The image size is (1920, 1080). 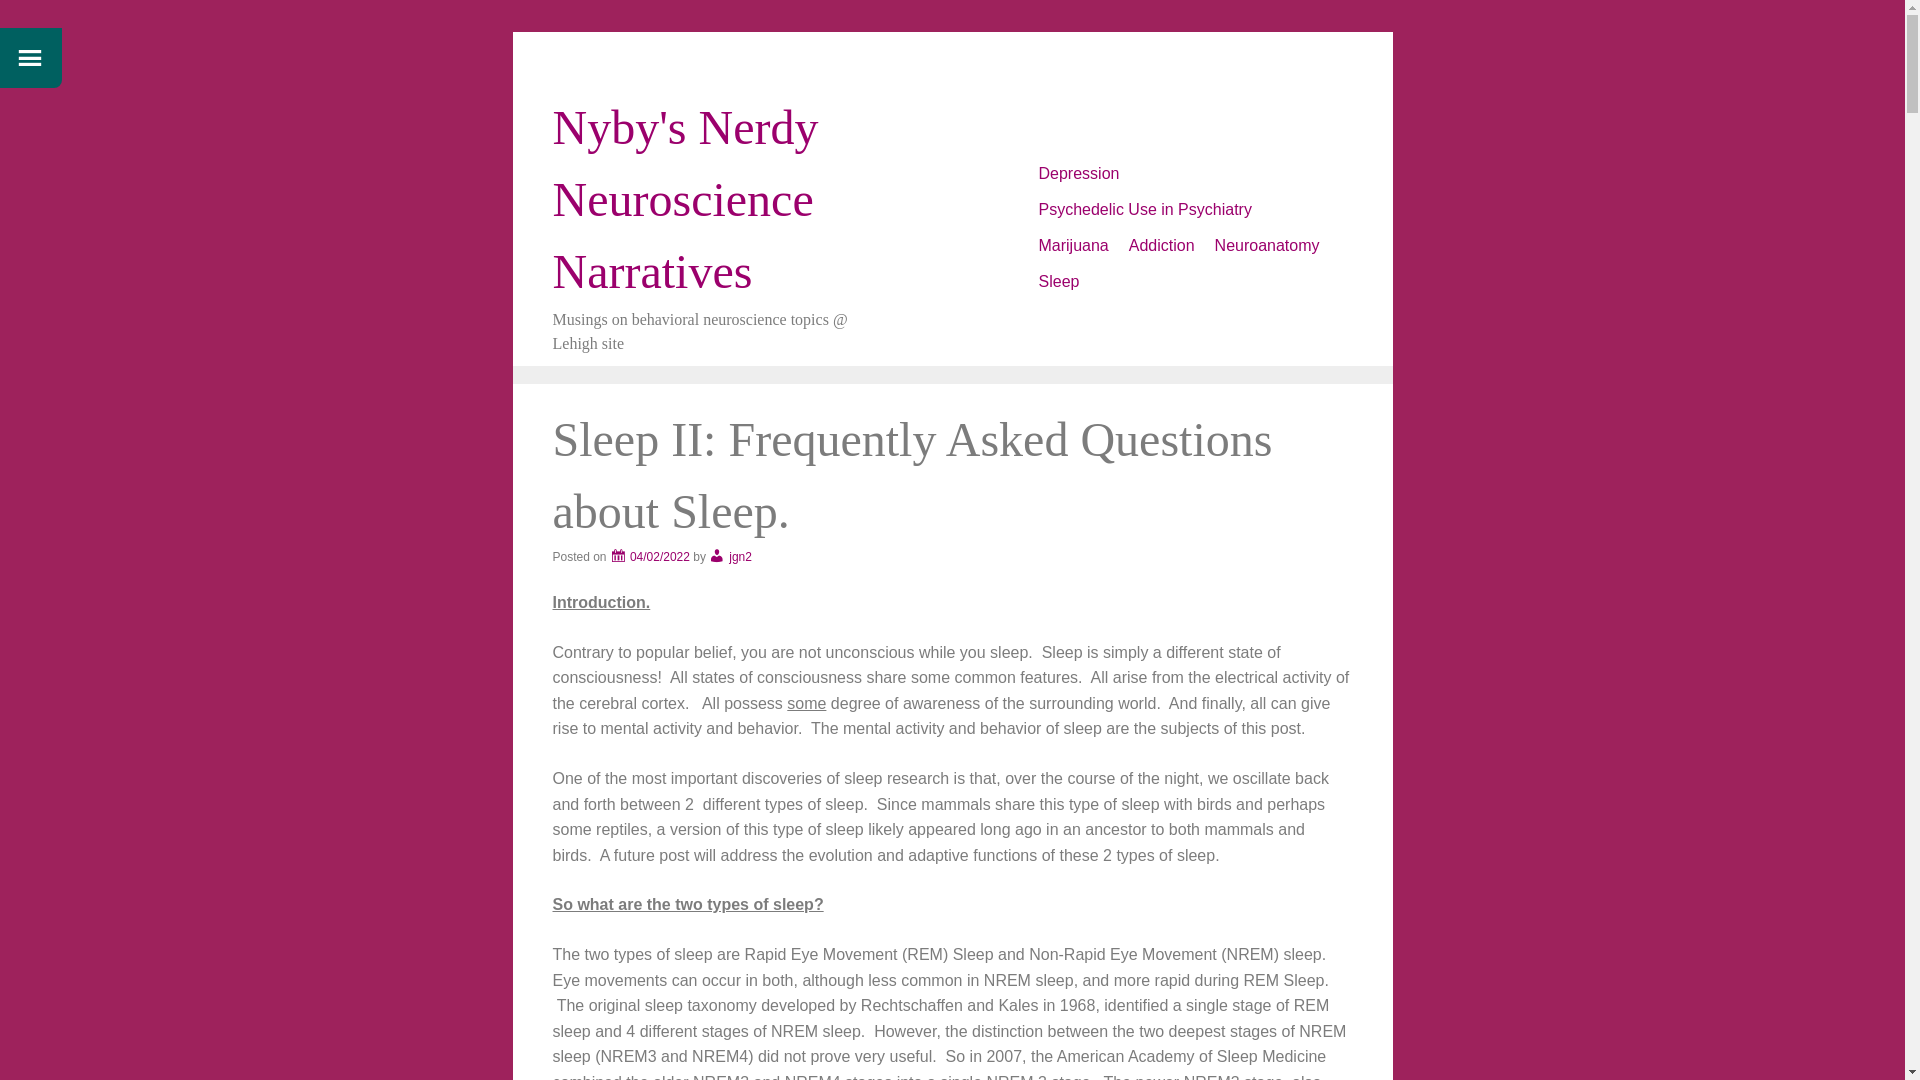 What do you see at coordinates (730, 556) in the screenshot?
I see `jgn2` at bounding box center [730, 556].